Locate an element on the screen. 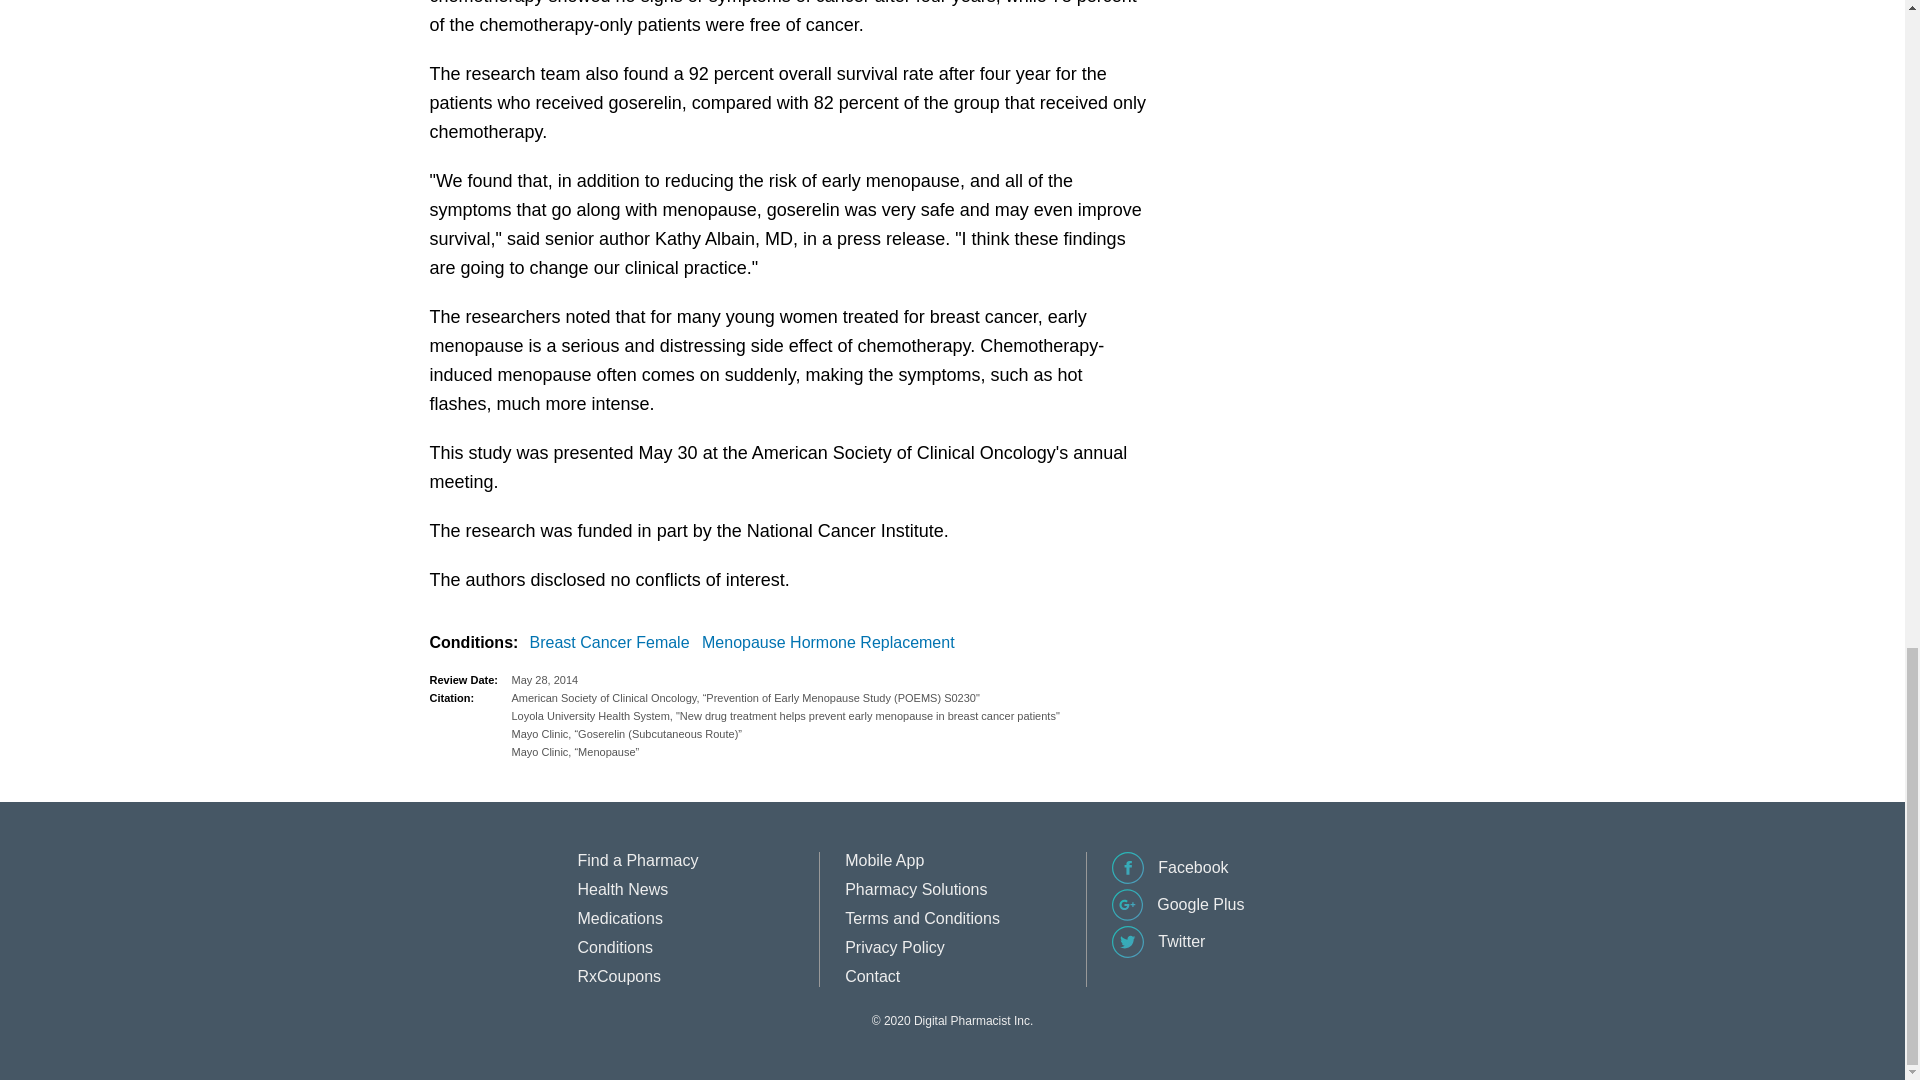 Image resolution: width=1920 pixels, height=1080 pixels. Menopause Hormone Replacement is located at coordinates (832, 642).